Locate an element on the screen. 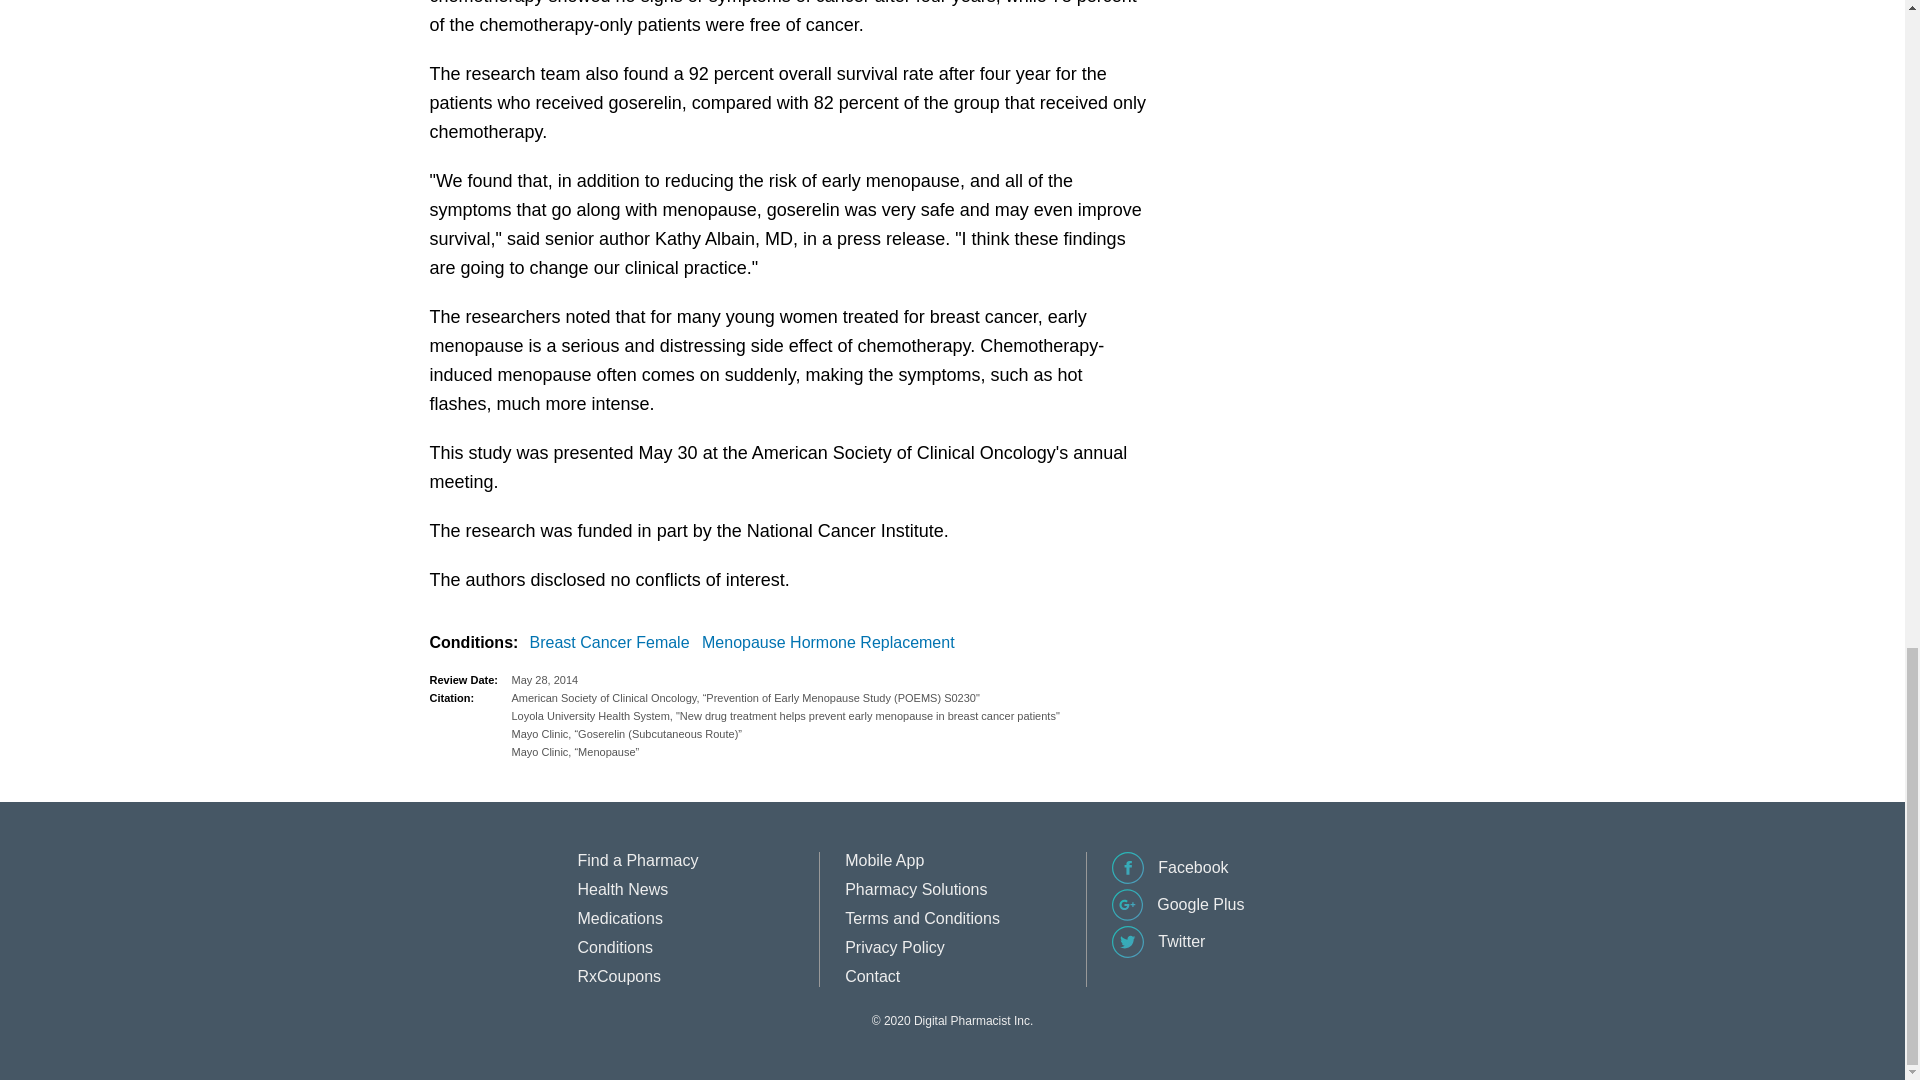 Image resolution: width=1920 pixels, height=1080 pixels. Menopause Hormone Replacement is located at coordinates (832, 642).